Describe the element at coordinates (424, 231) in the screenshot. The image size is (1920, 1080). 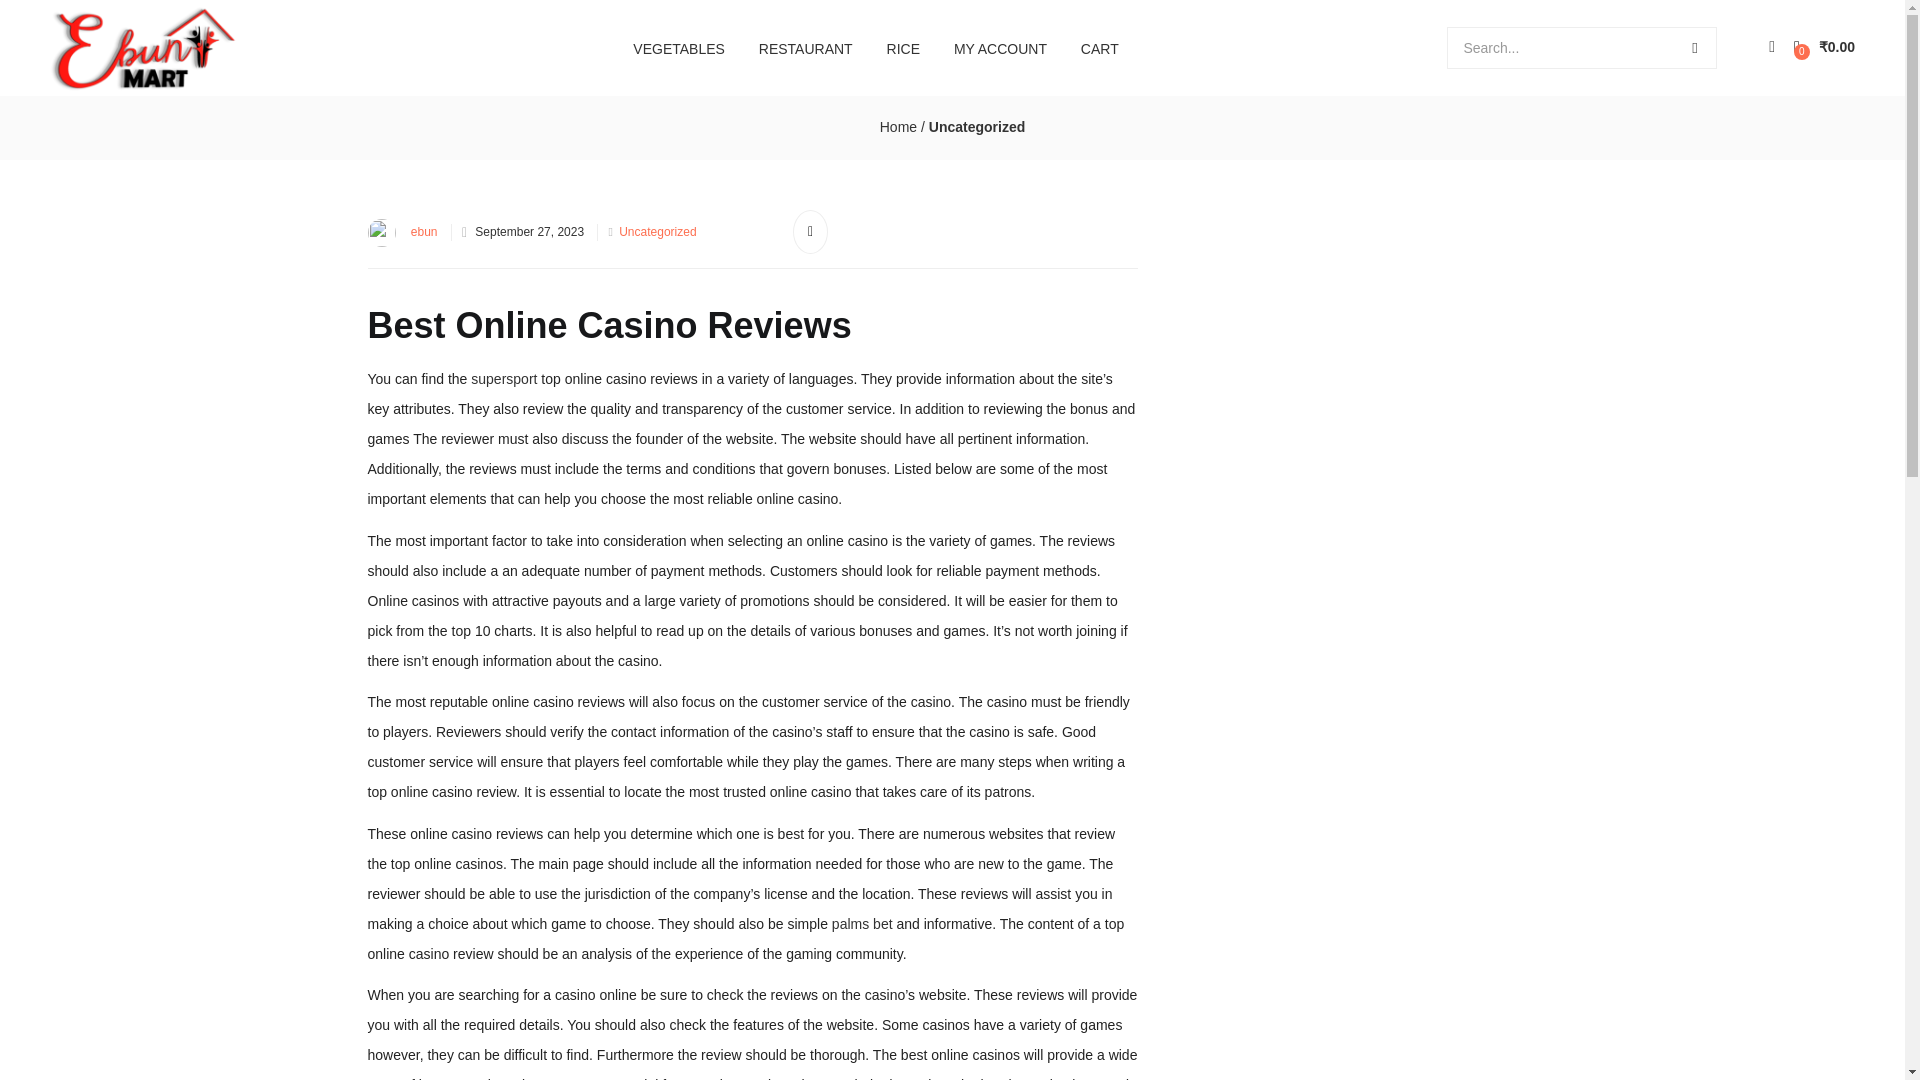
I see `Posts by ebun` at that location.